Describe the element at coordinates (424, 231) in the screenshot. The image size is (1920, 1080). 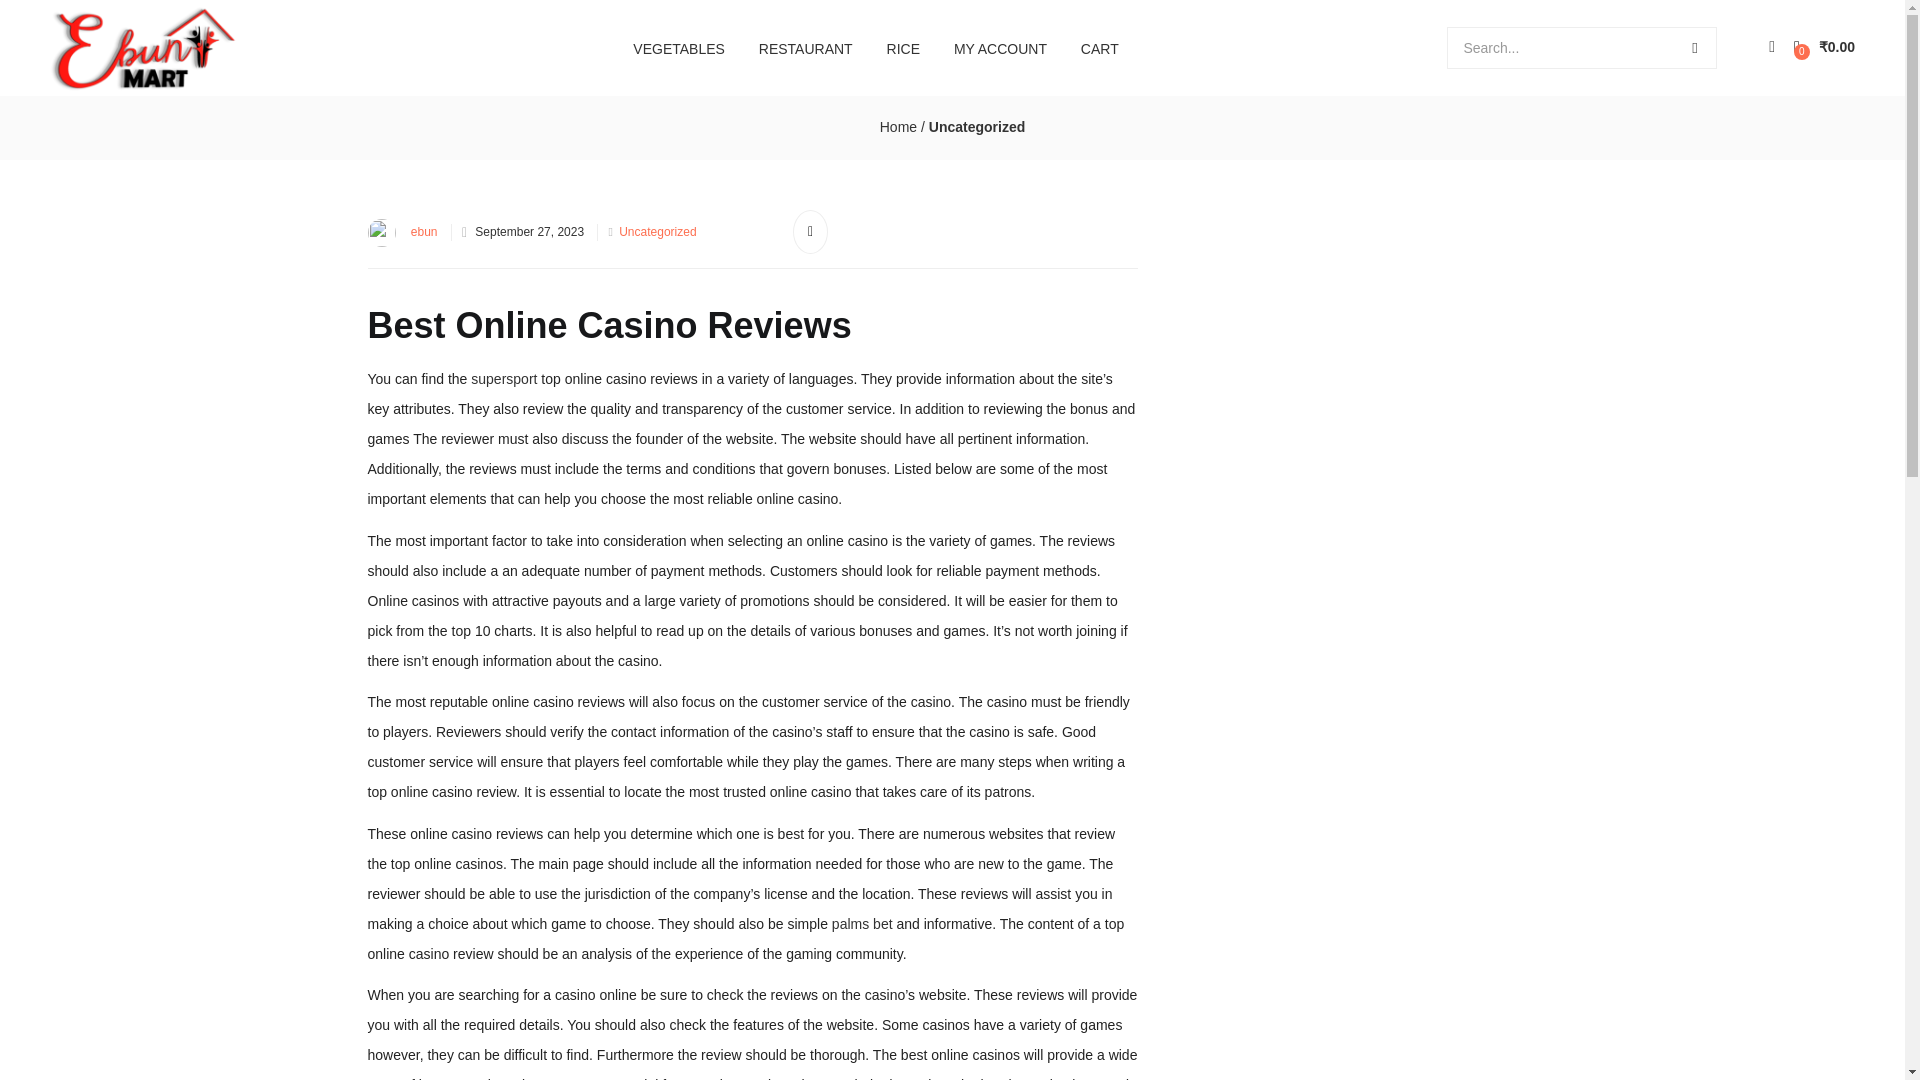
I see `Posts by ebun` at that location.